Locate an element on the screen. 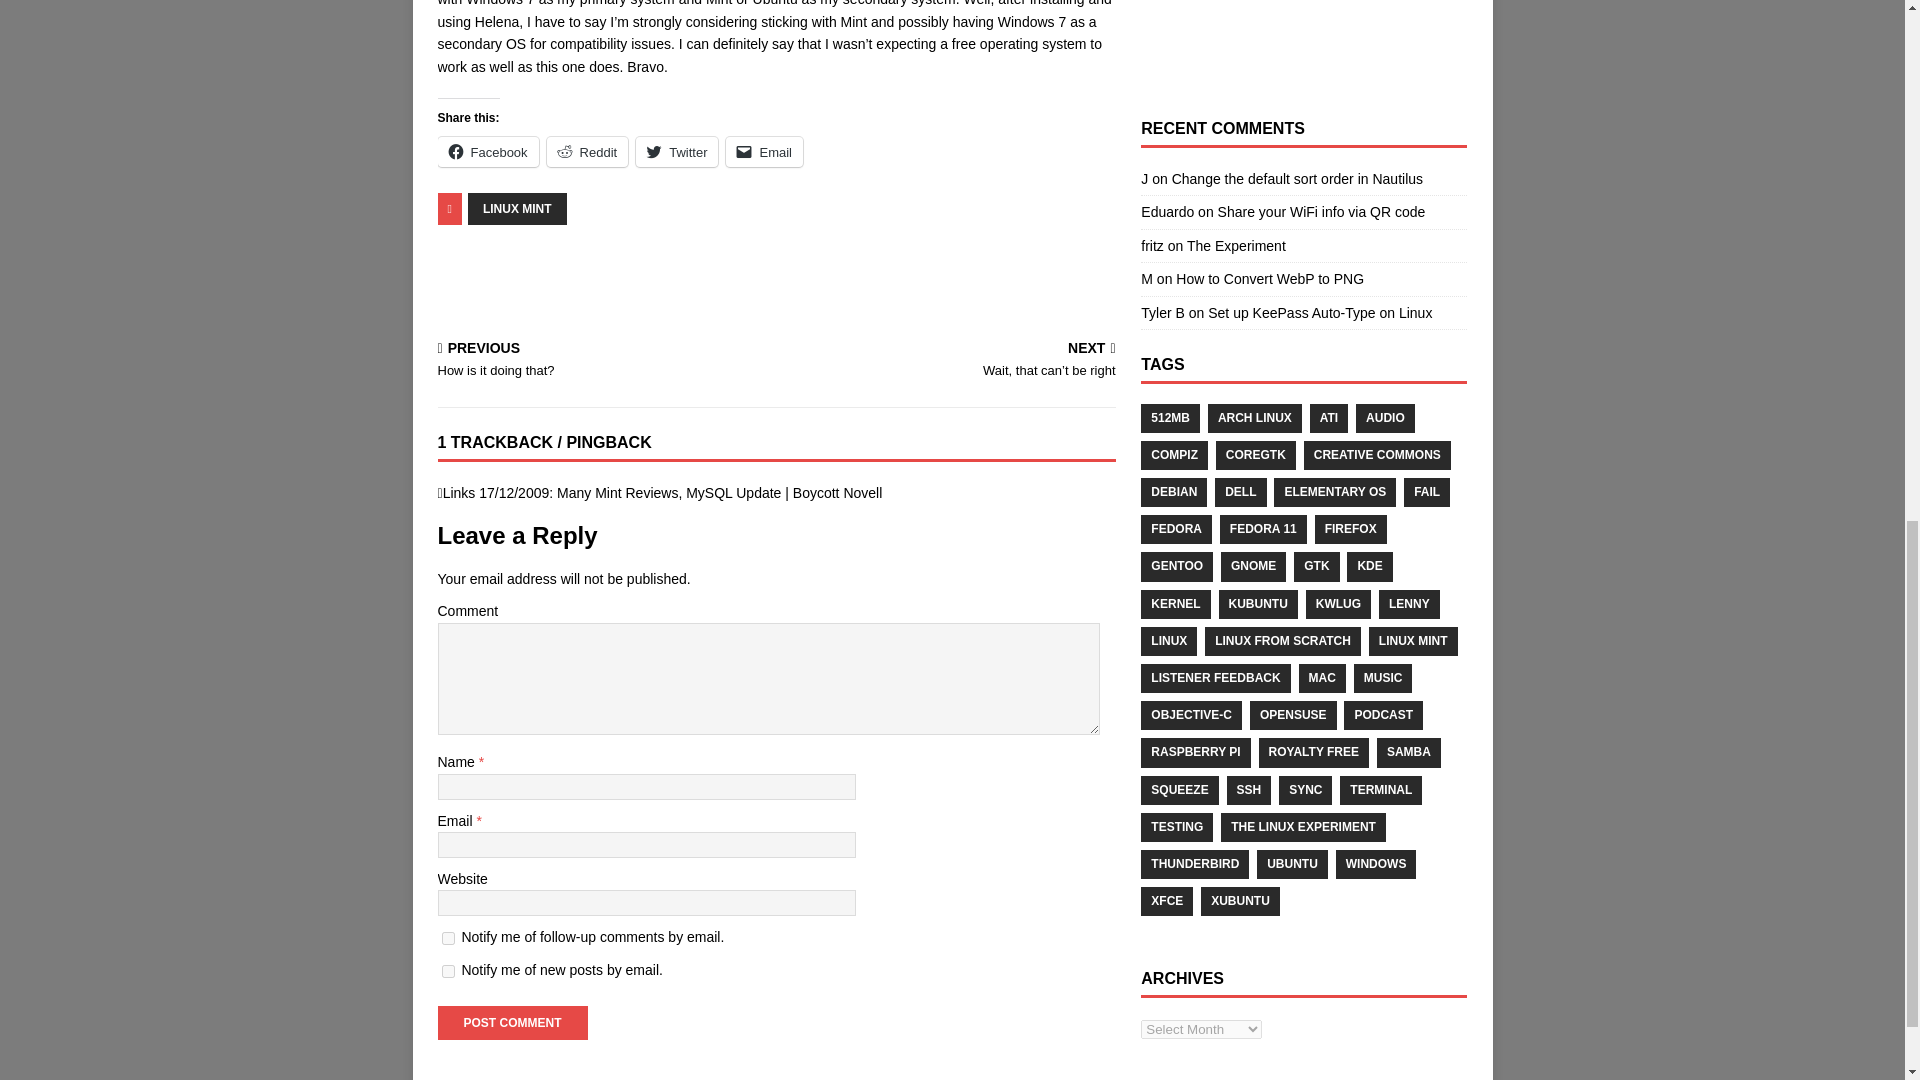 The height and width of the screenshot is (1080, 1920). Facebook is located at coordinates (488, 152).